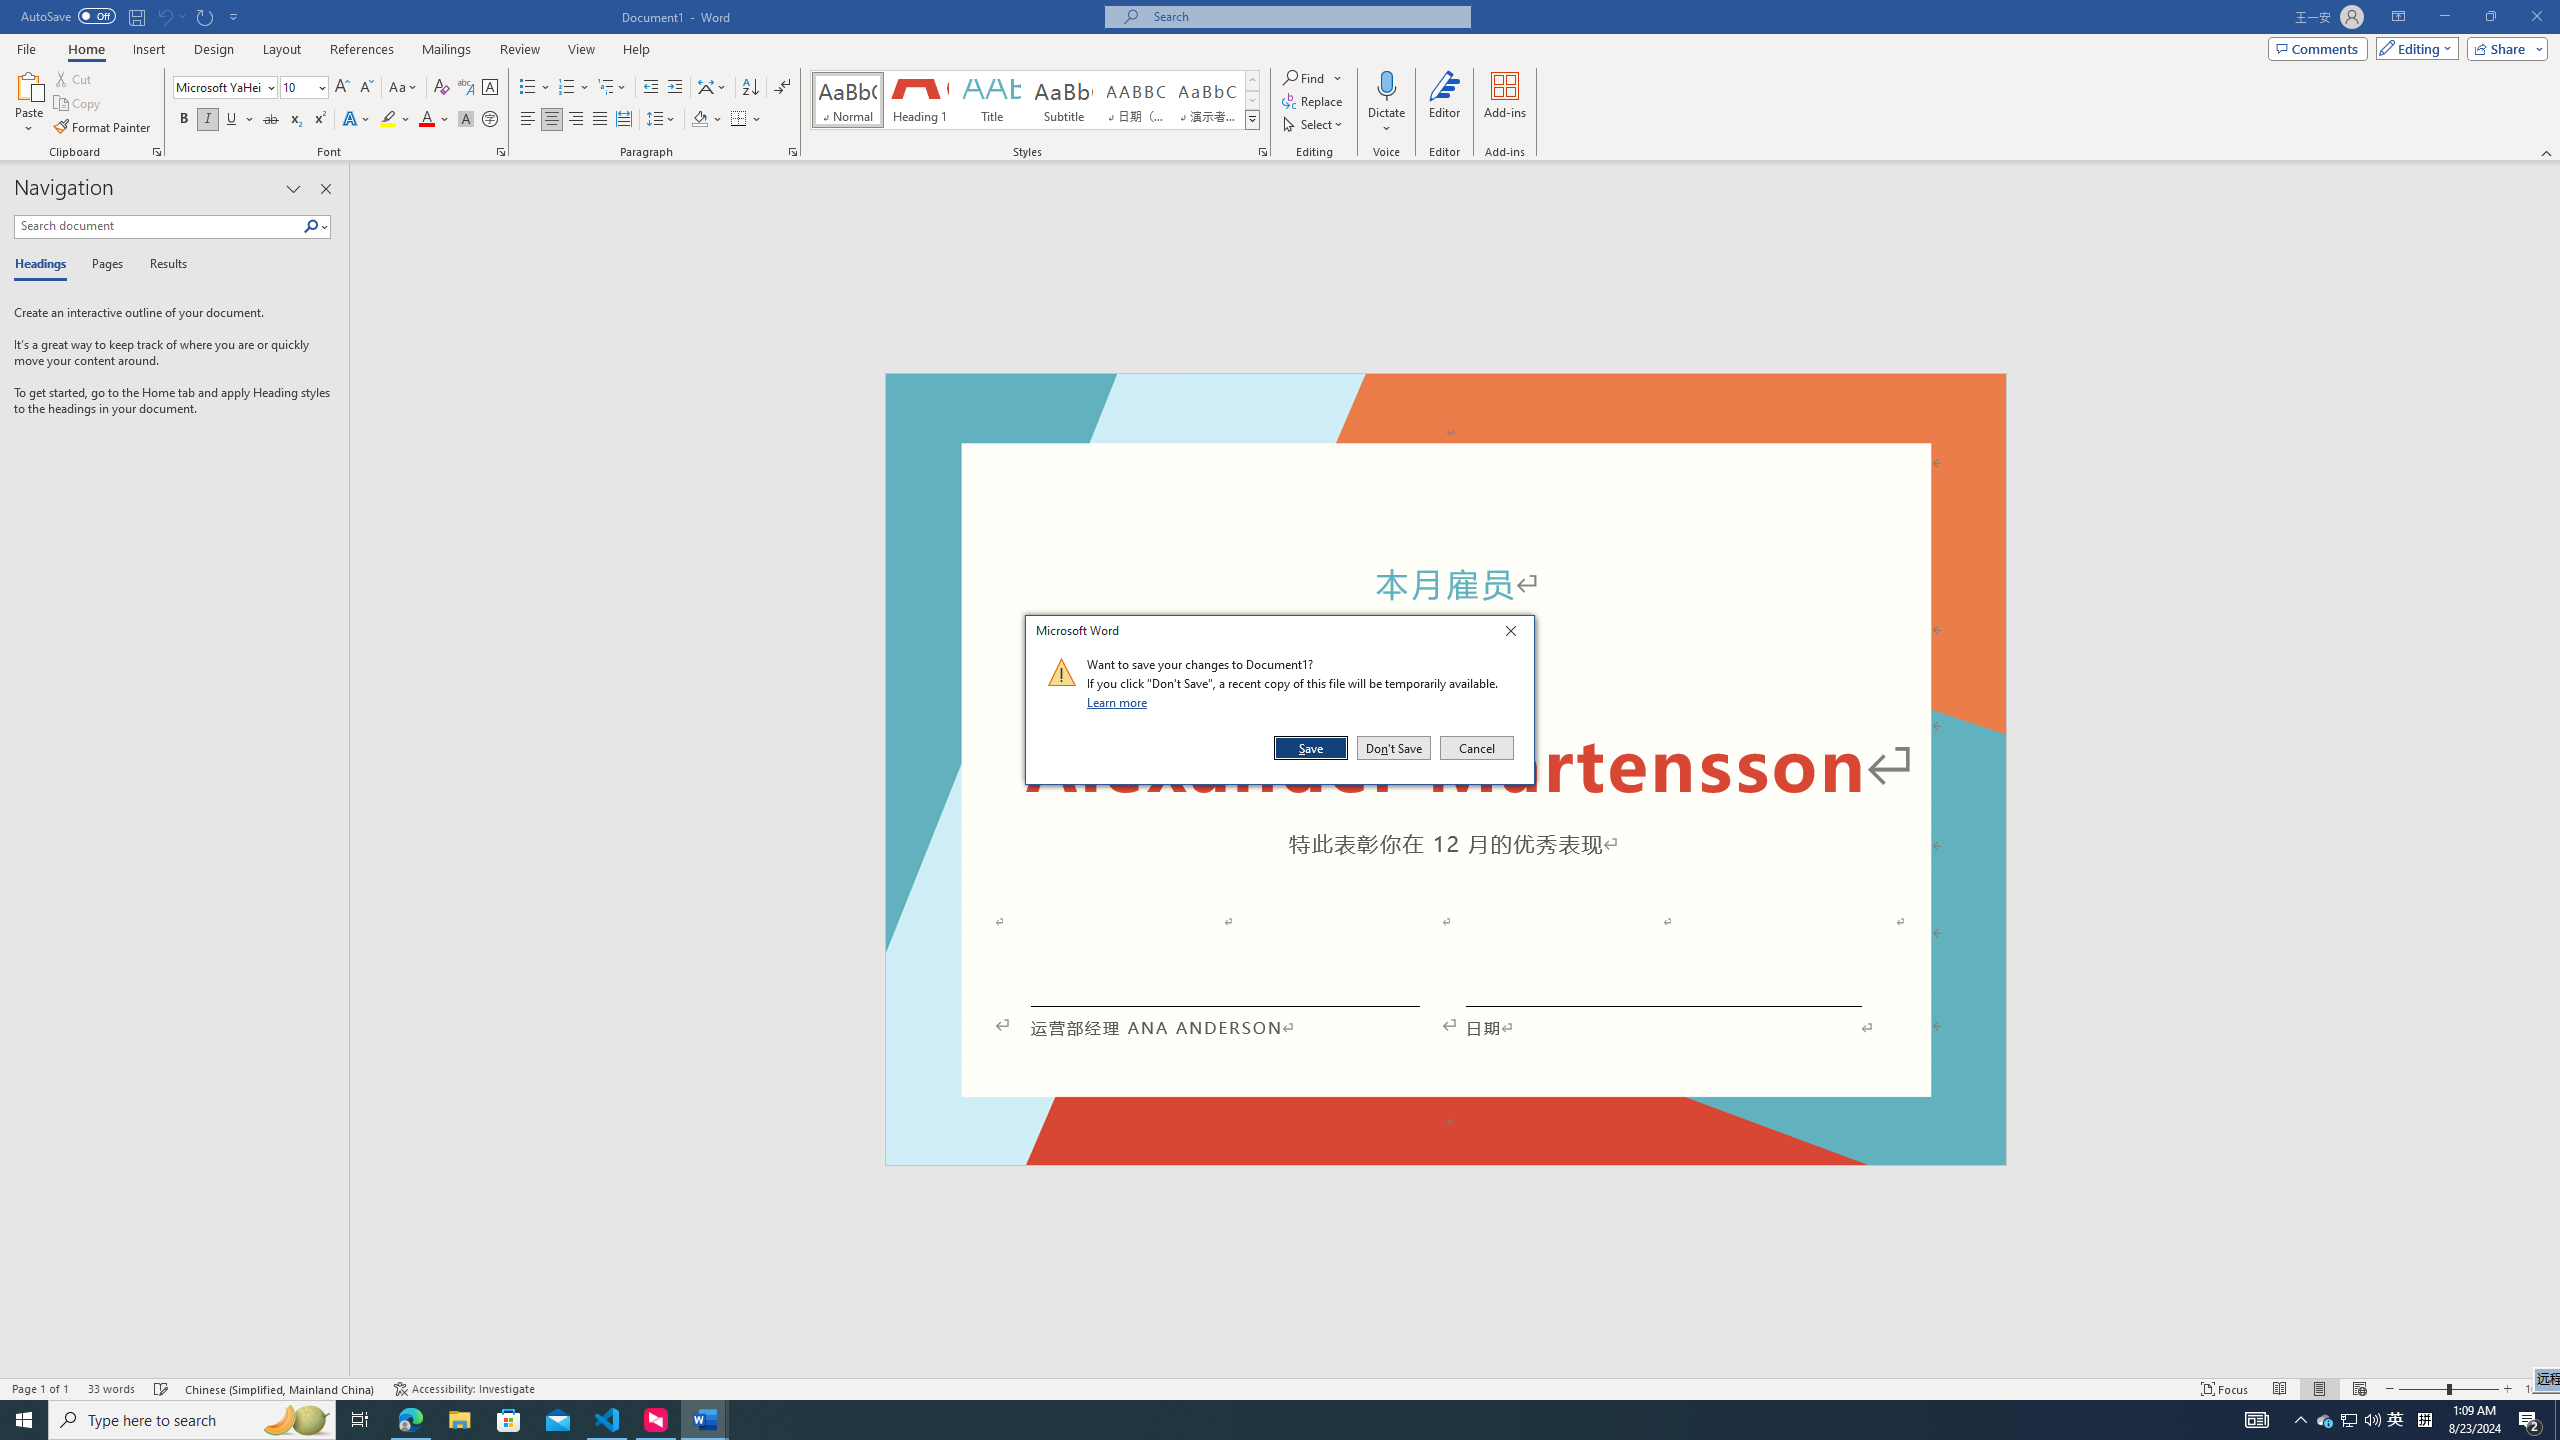 The width and height of the screenshot is (2560, 1440). I want to click on Center, so click(552, 120).